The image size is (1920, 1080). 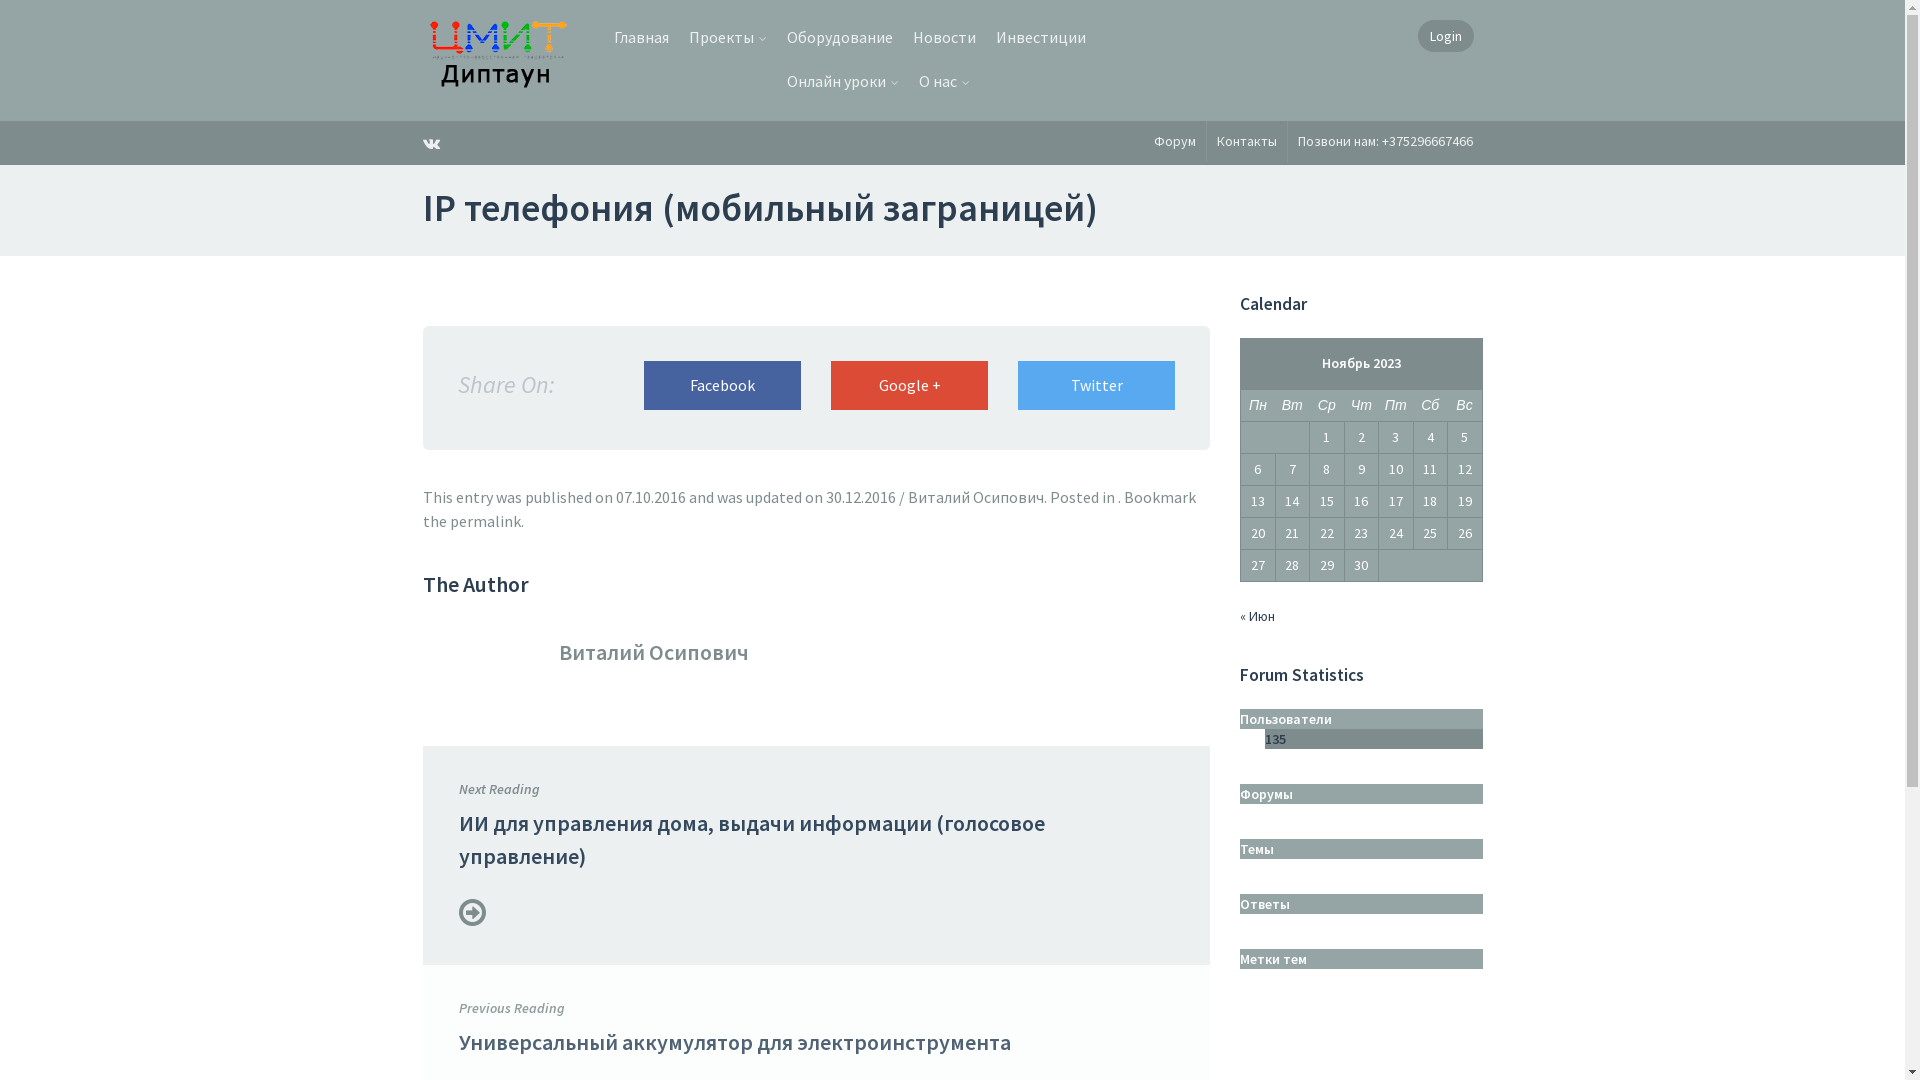 What do you see at coordinates (1096, 386) in the screenshot?
I see `Twitter` at bounding box center [1096, 386].